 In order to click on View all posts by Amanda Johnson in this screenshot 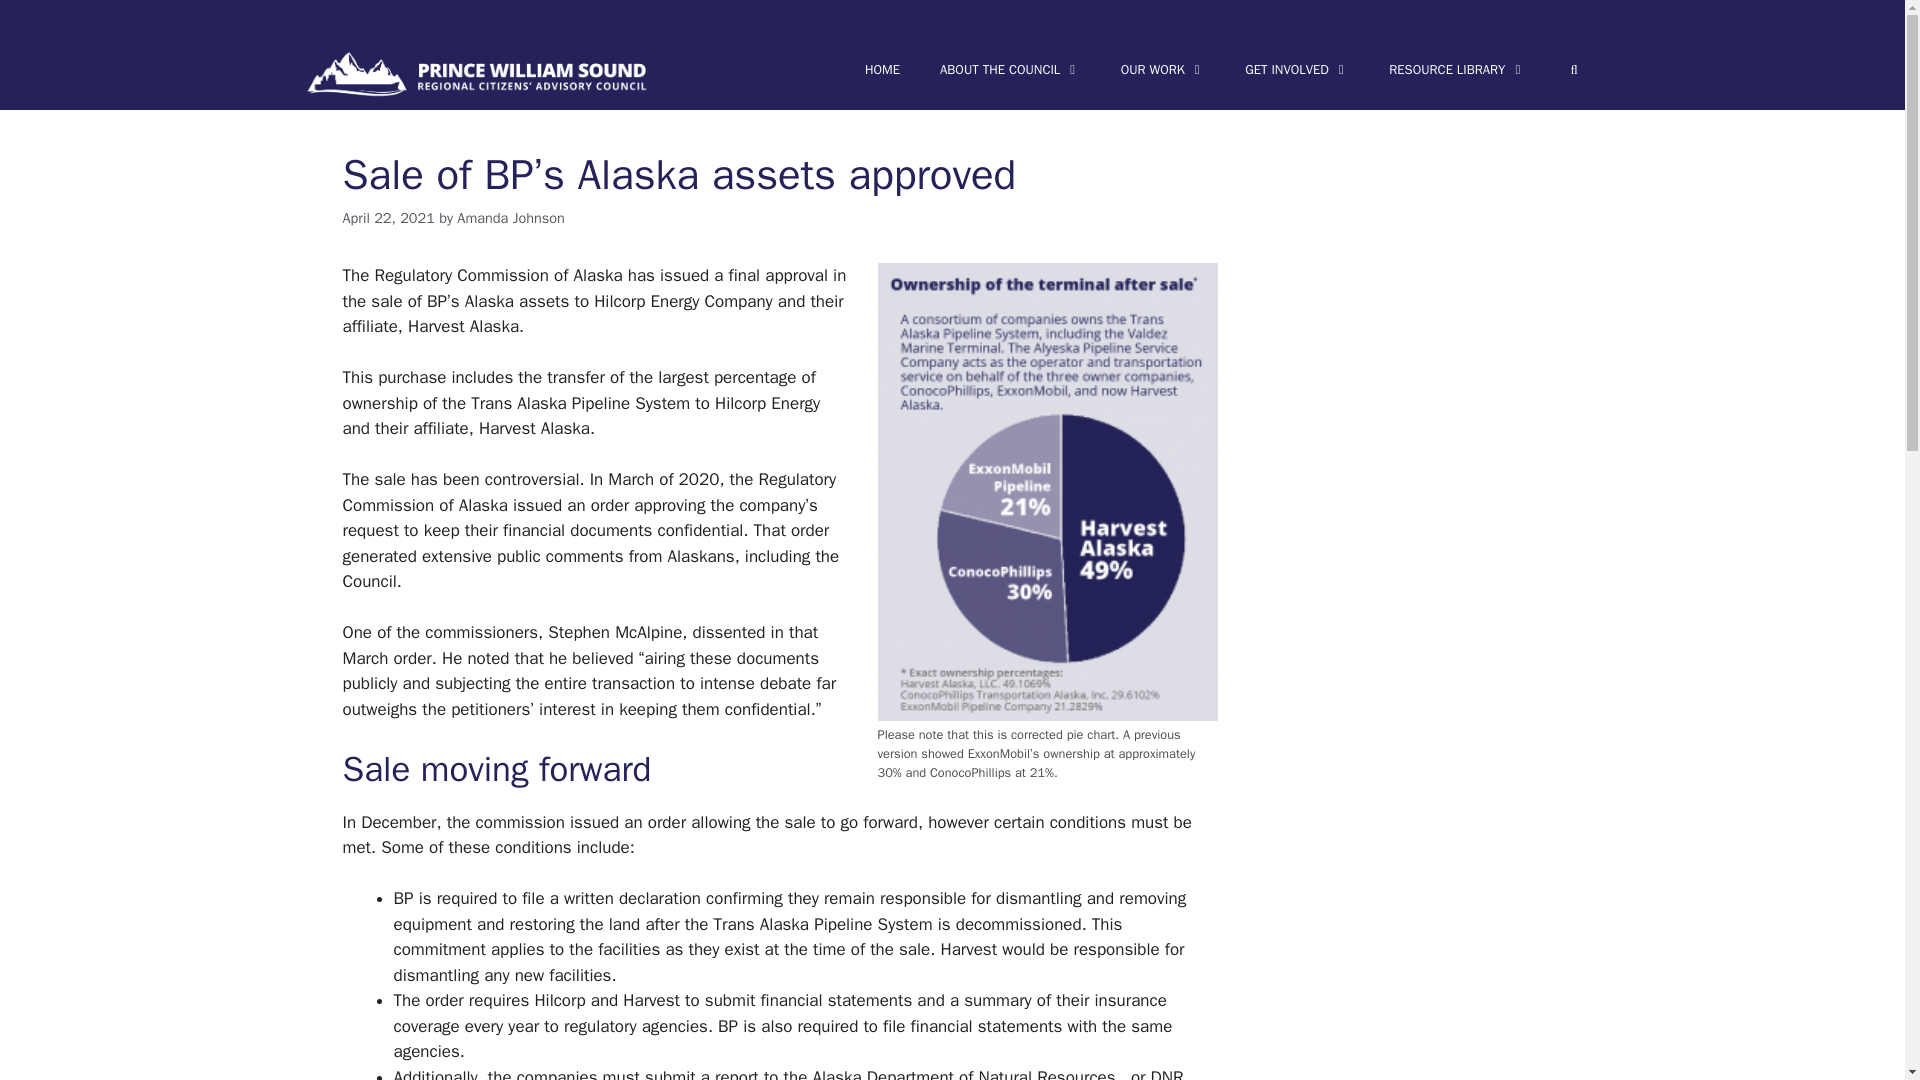, I will do `click(510, 218)`.